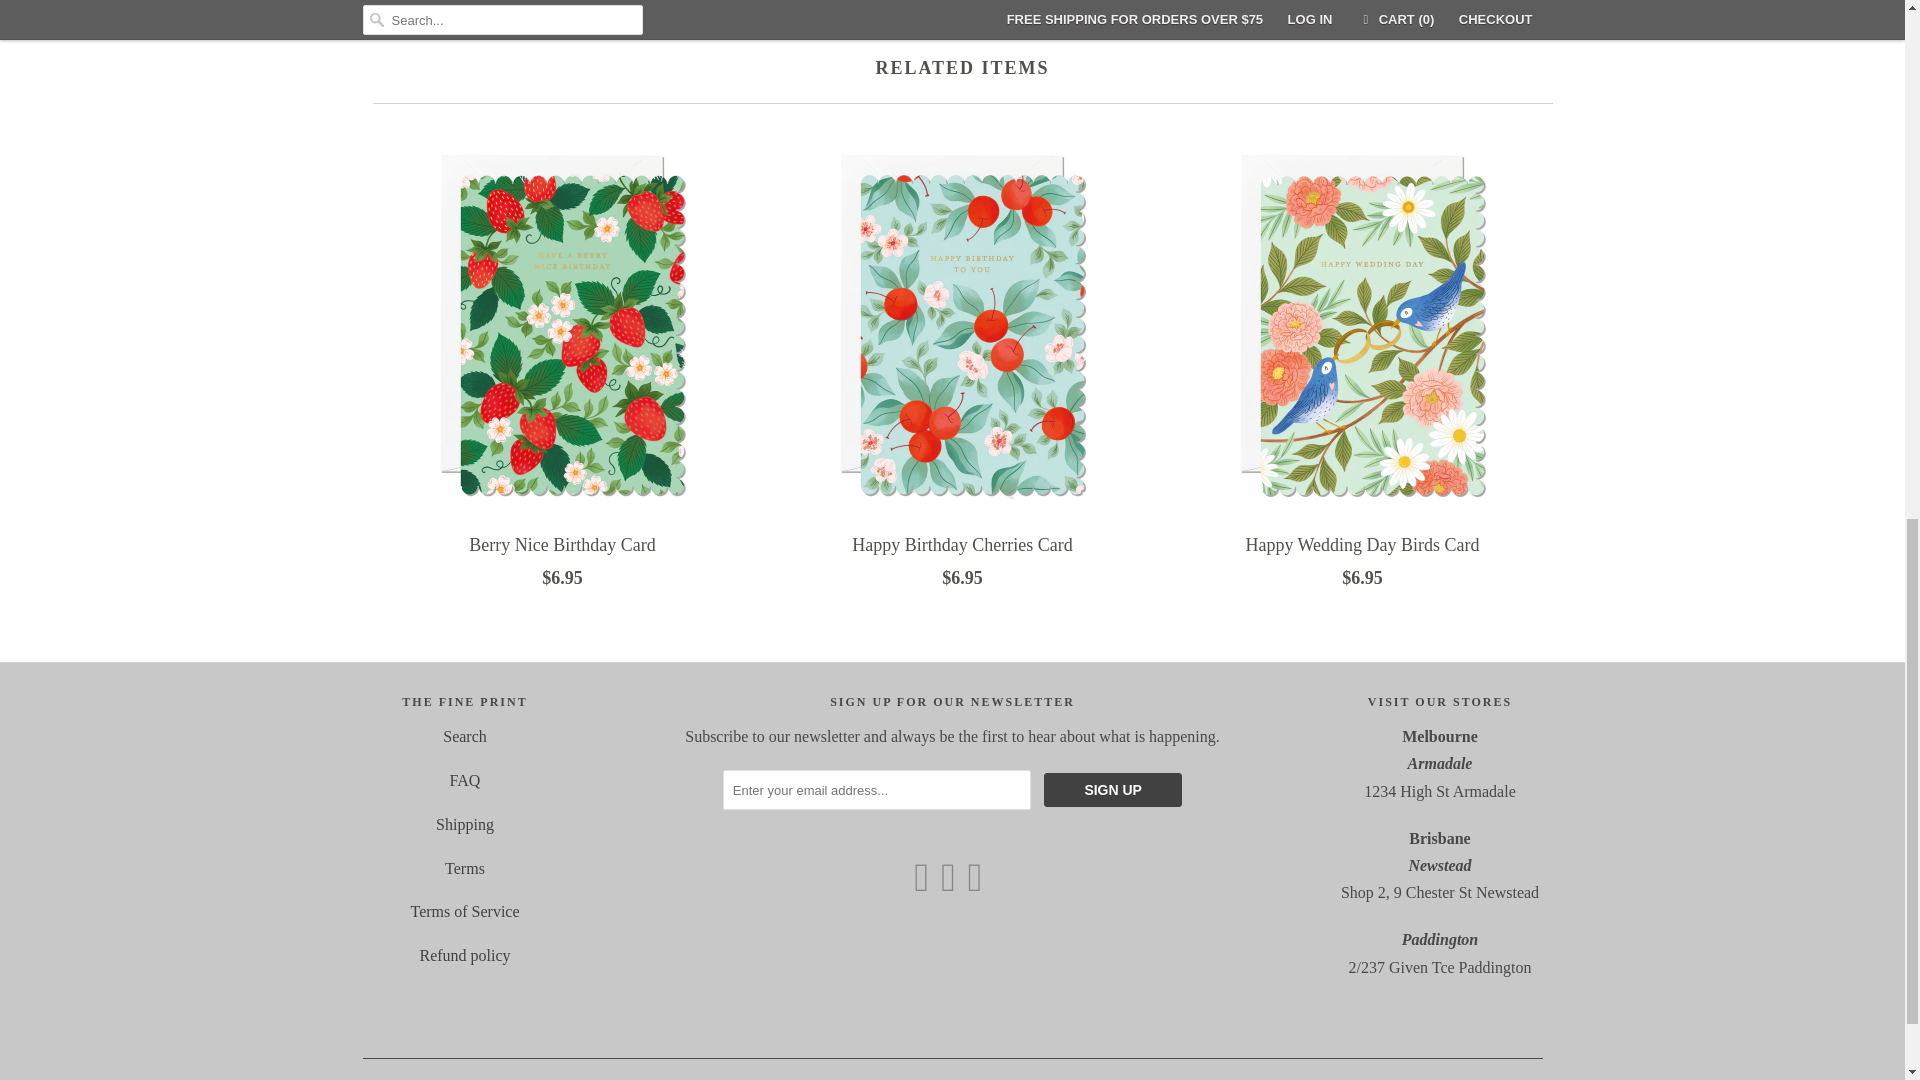 This screenshot has width=1920, height=1080. What do you see at coordinates (1113, 790) in the screenshot?
I see `Sign Up` at bounding box center [1113, 790].